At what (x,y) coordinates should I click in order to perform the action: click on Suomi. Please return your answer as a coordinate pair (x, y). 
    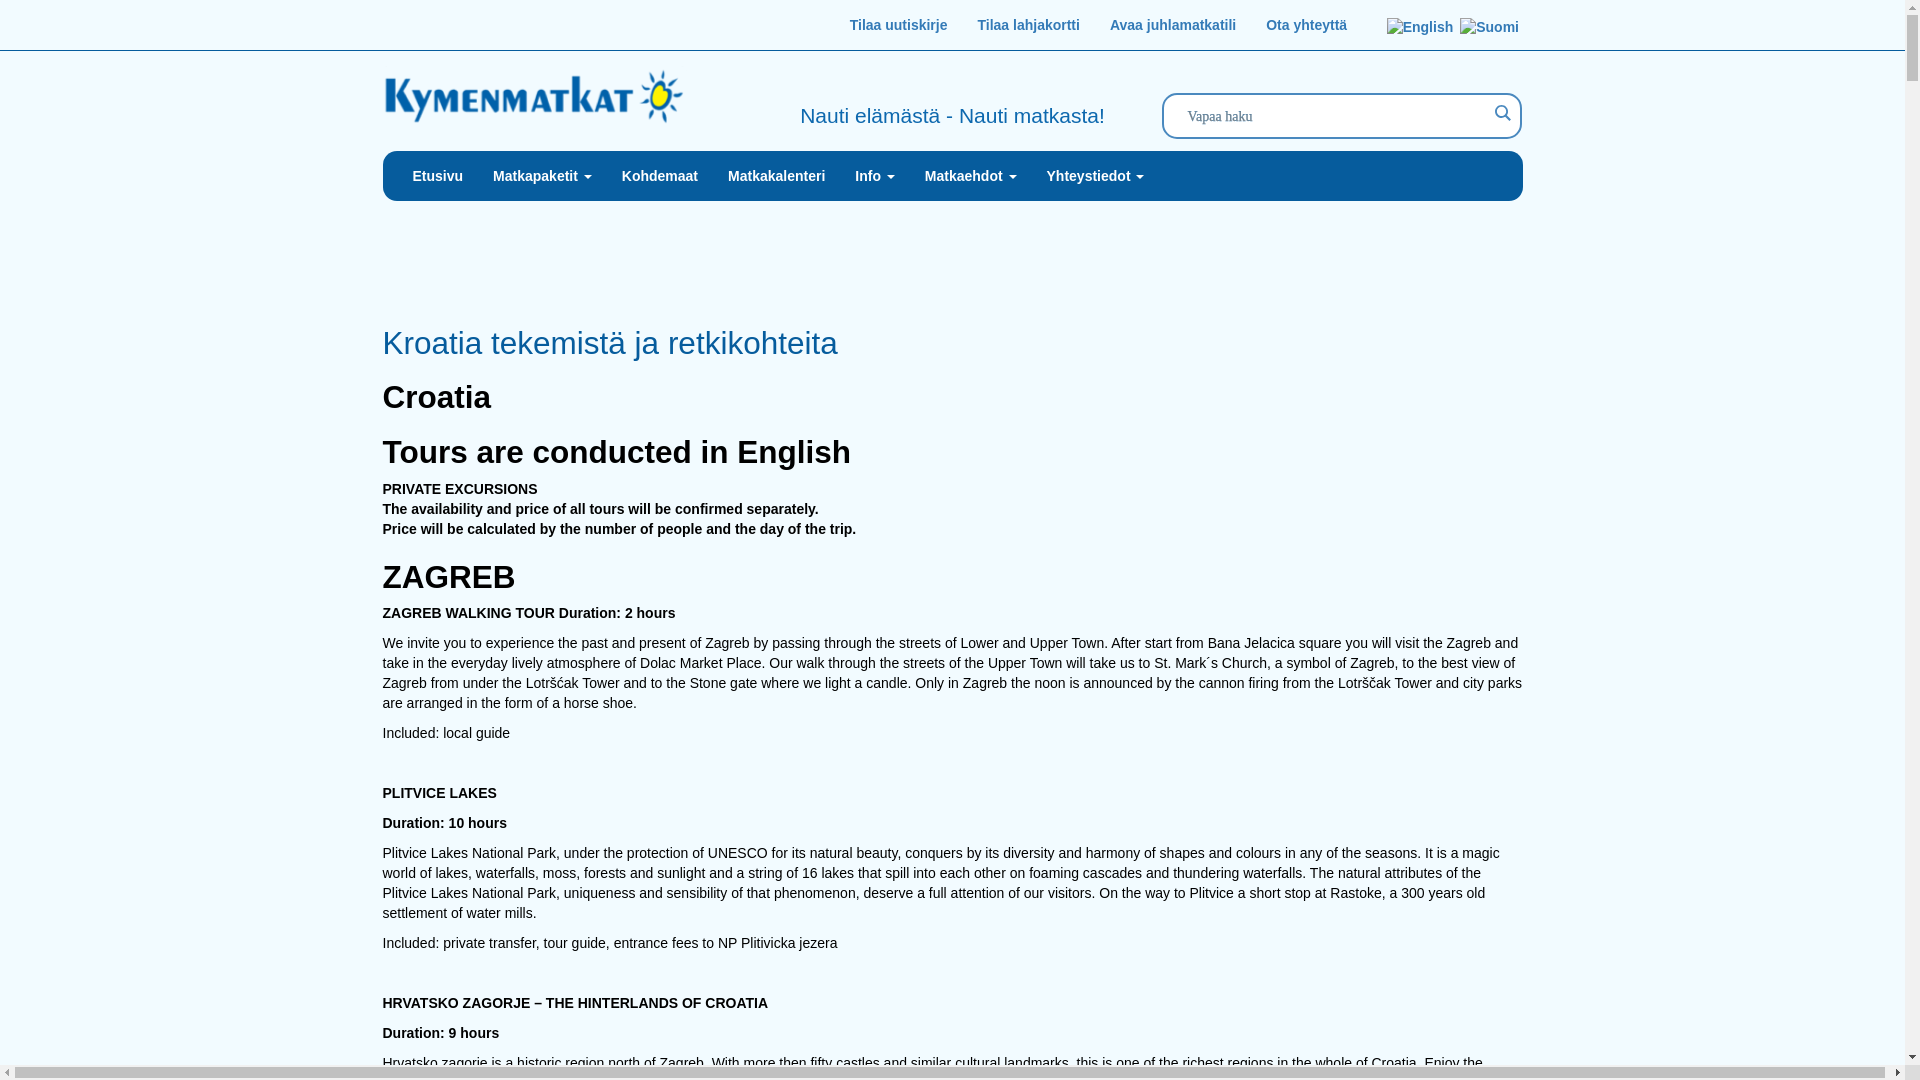
    Looking at the image, I should click on (1488, 28).